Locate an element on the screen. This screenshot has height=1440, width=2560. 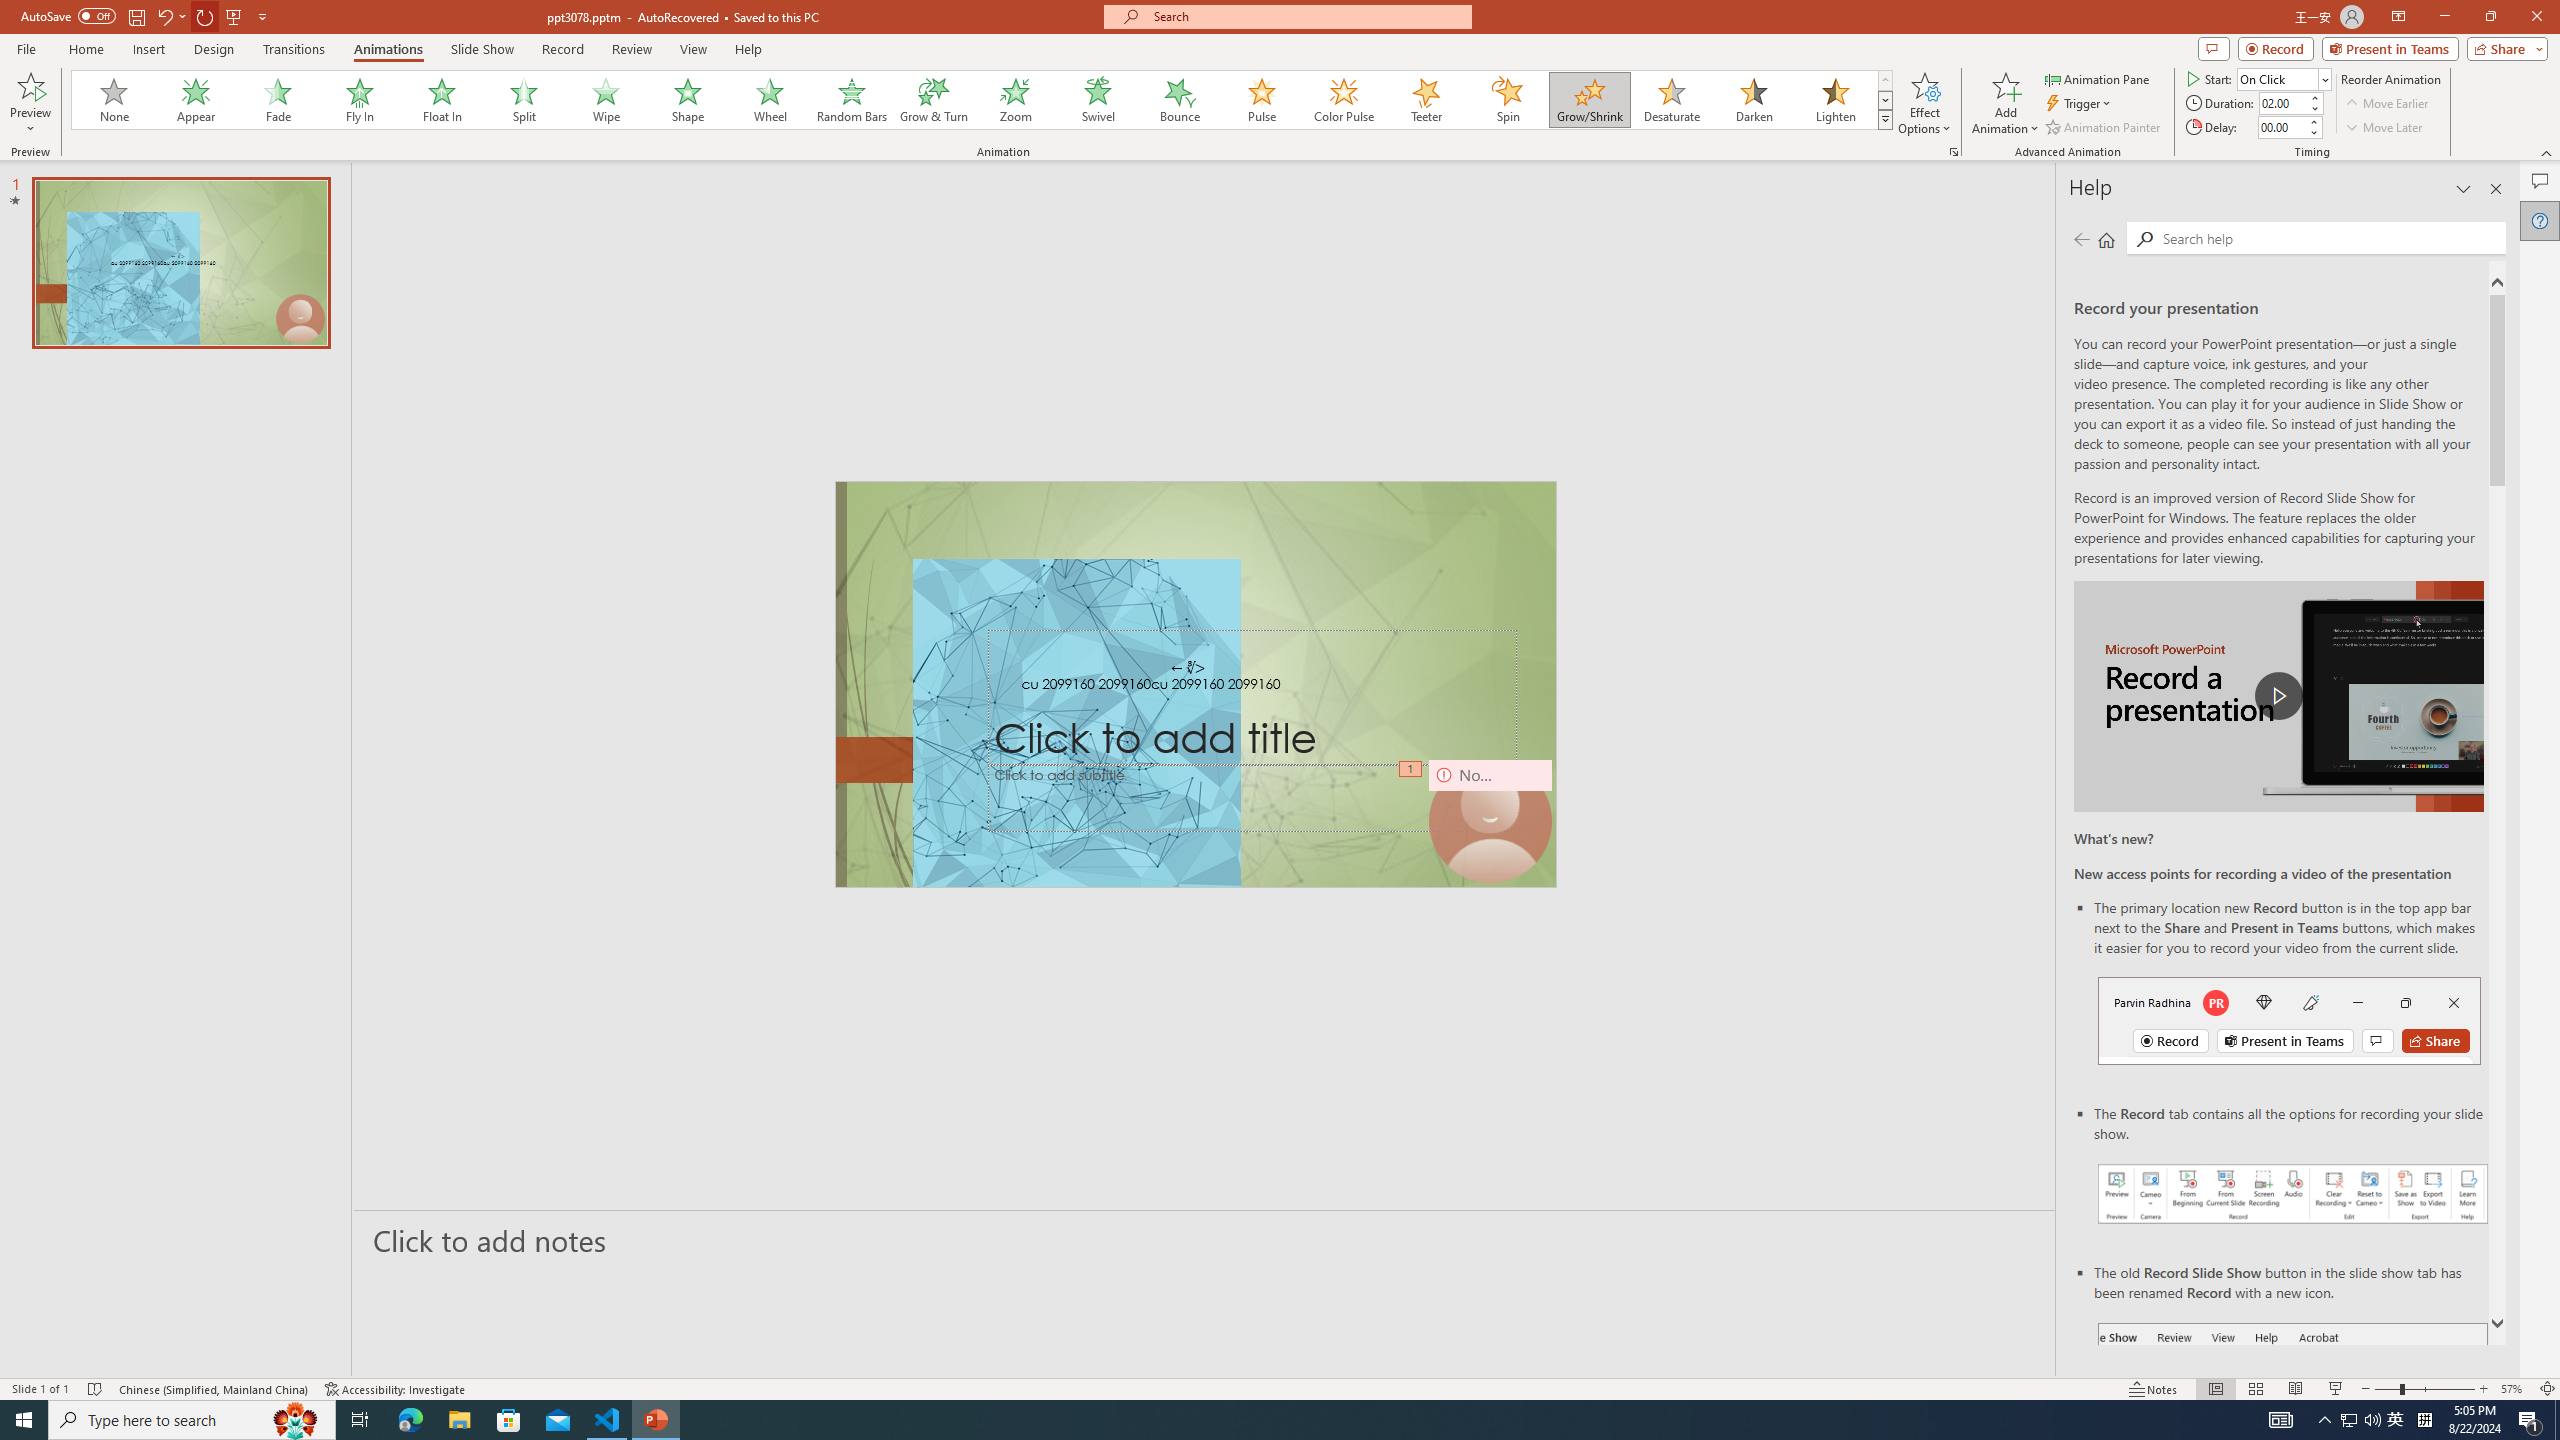
Darken is located at coordinates (1753, 100).